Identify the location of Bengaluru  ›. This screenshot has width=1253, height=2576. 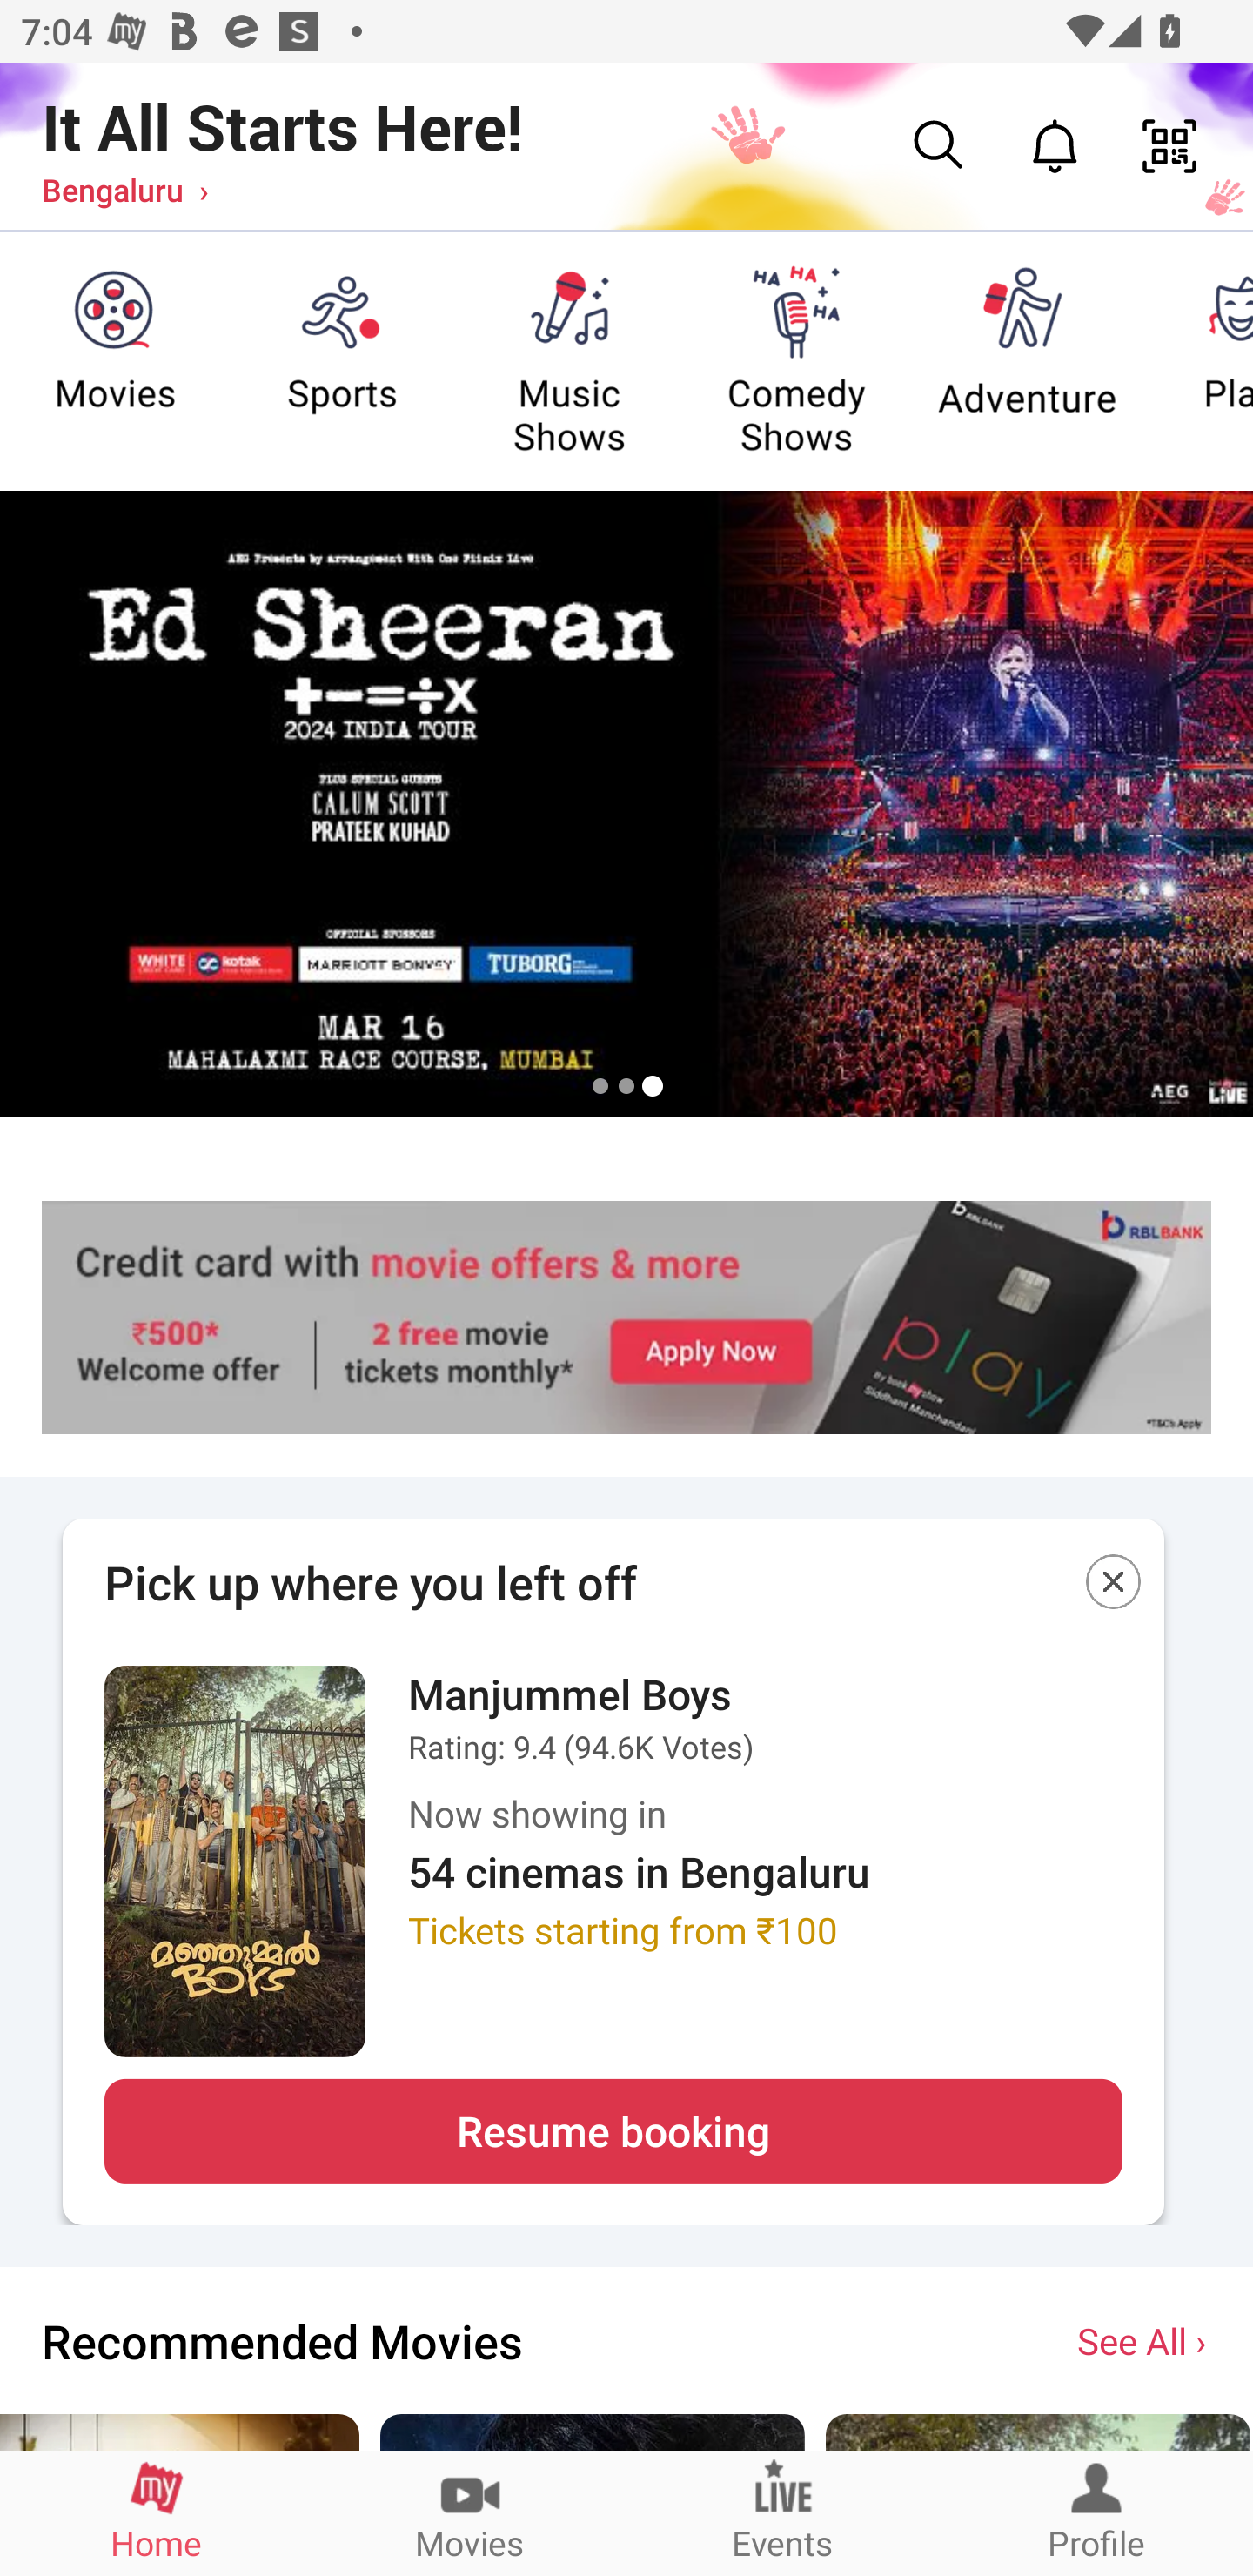
(125, 189).